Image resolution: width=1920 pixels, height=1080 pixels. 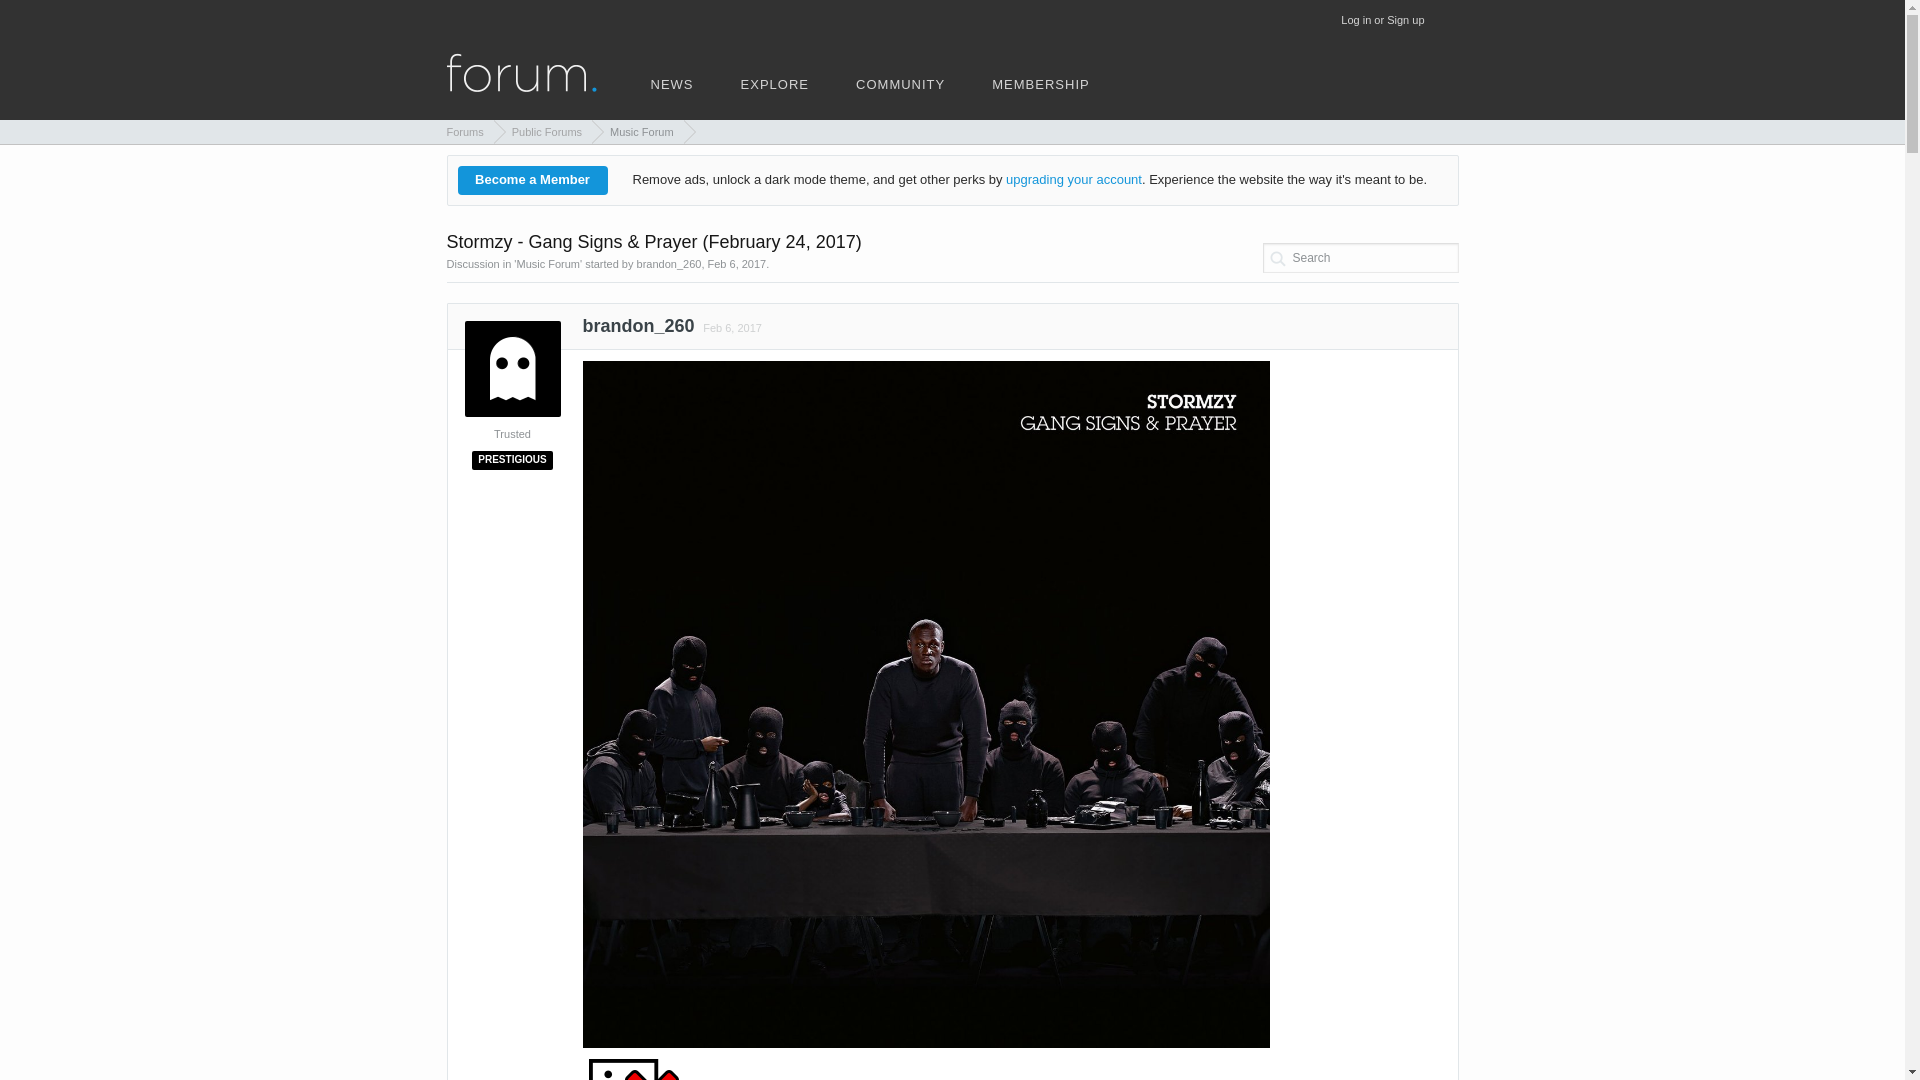 What do you see at coordinates (1382, 20) in the screenshot?
I see `Log in or Sign up` at bounding box center [1382, 20].